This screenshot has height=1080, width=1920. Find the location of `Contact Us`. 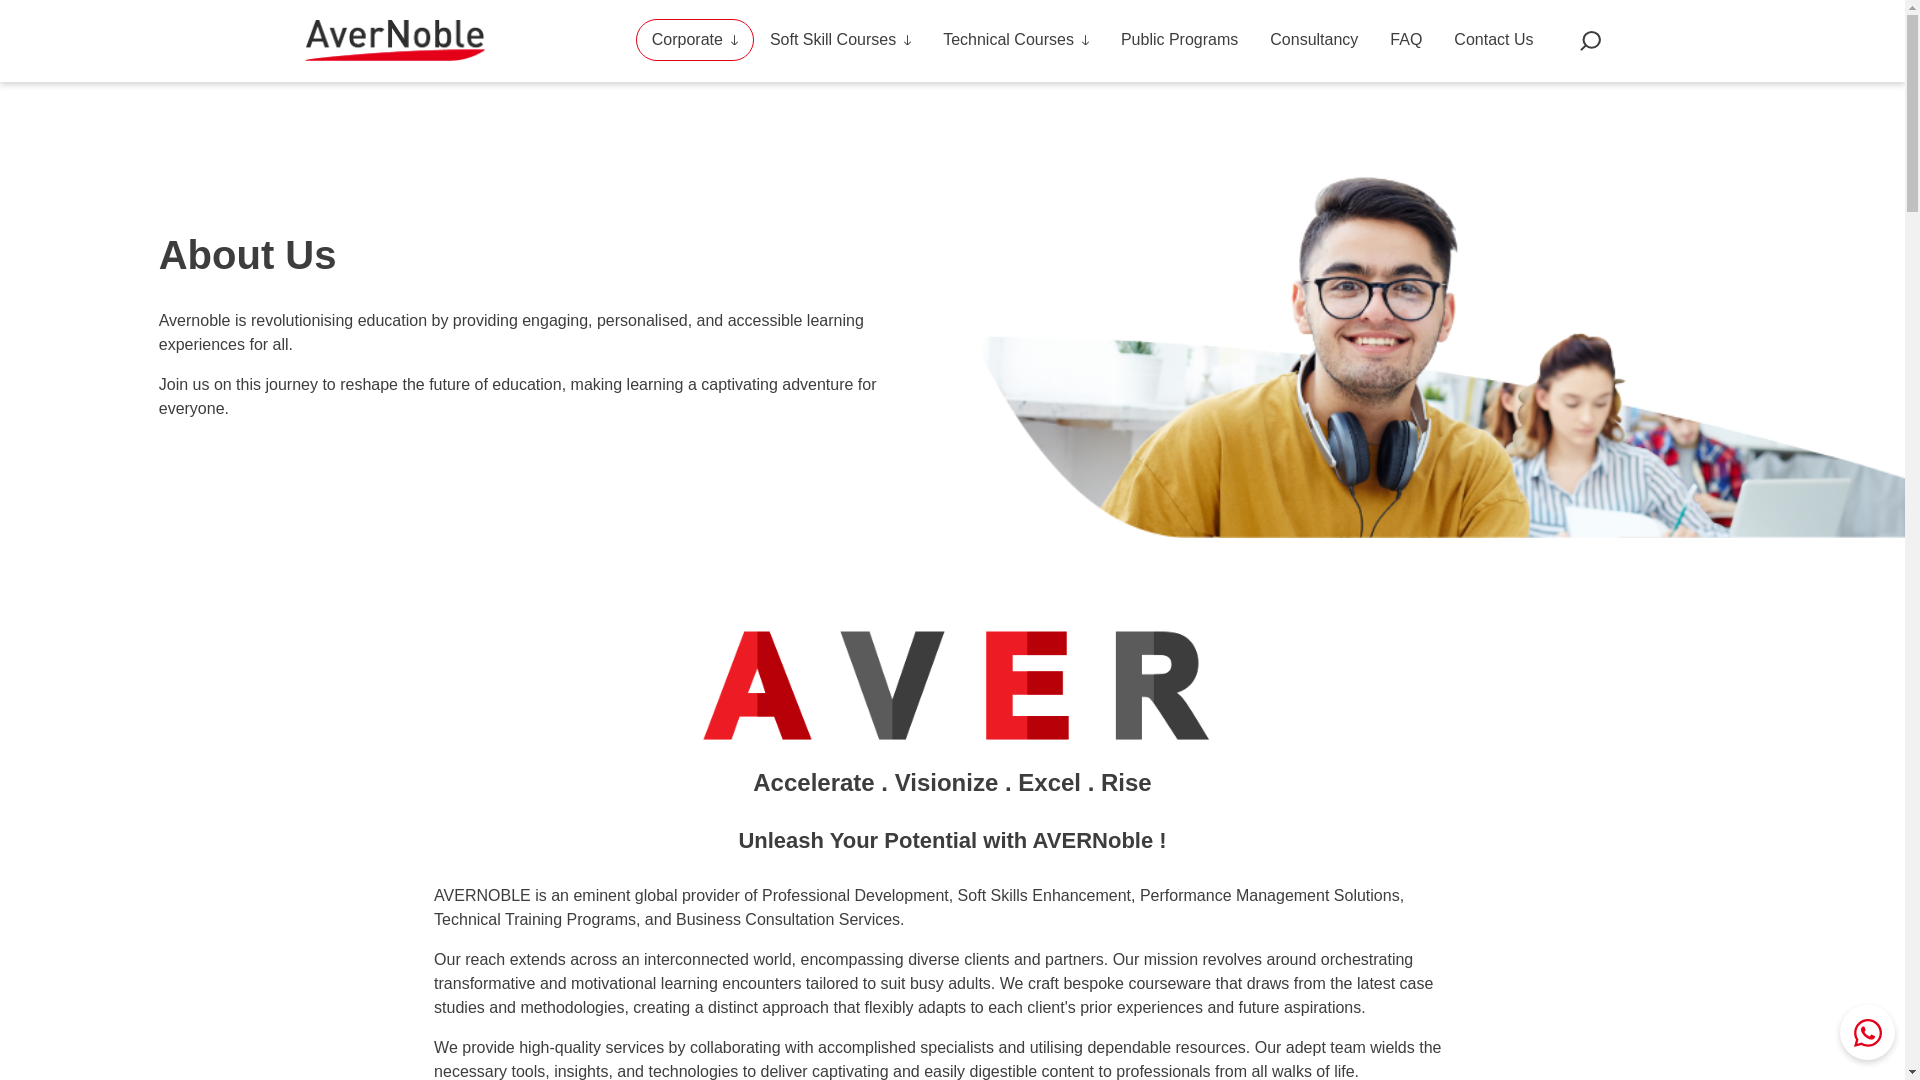

Contact Us is located at coordinates (1494, 40).